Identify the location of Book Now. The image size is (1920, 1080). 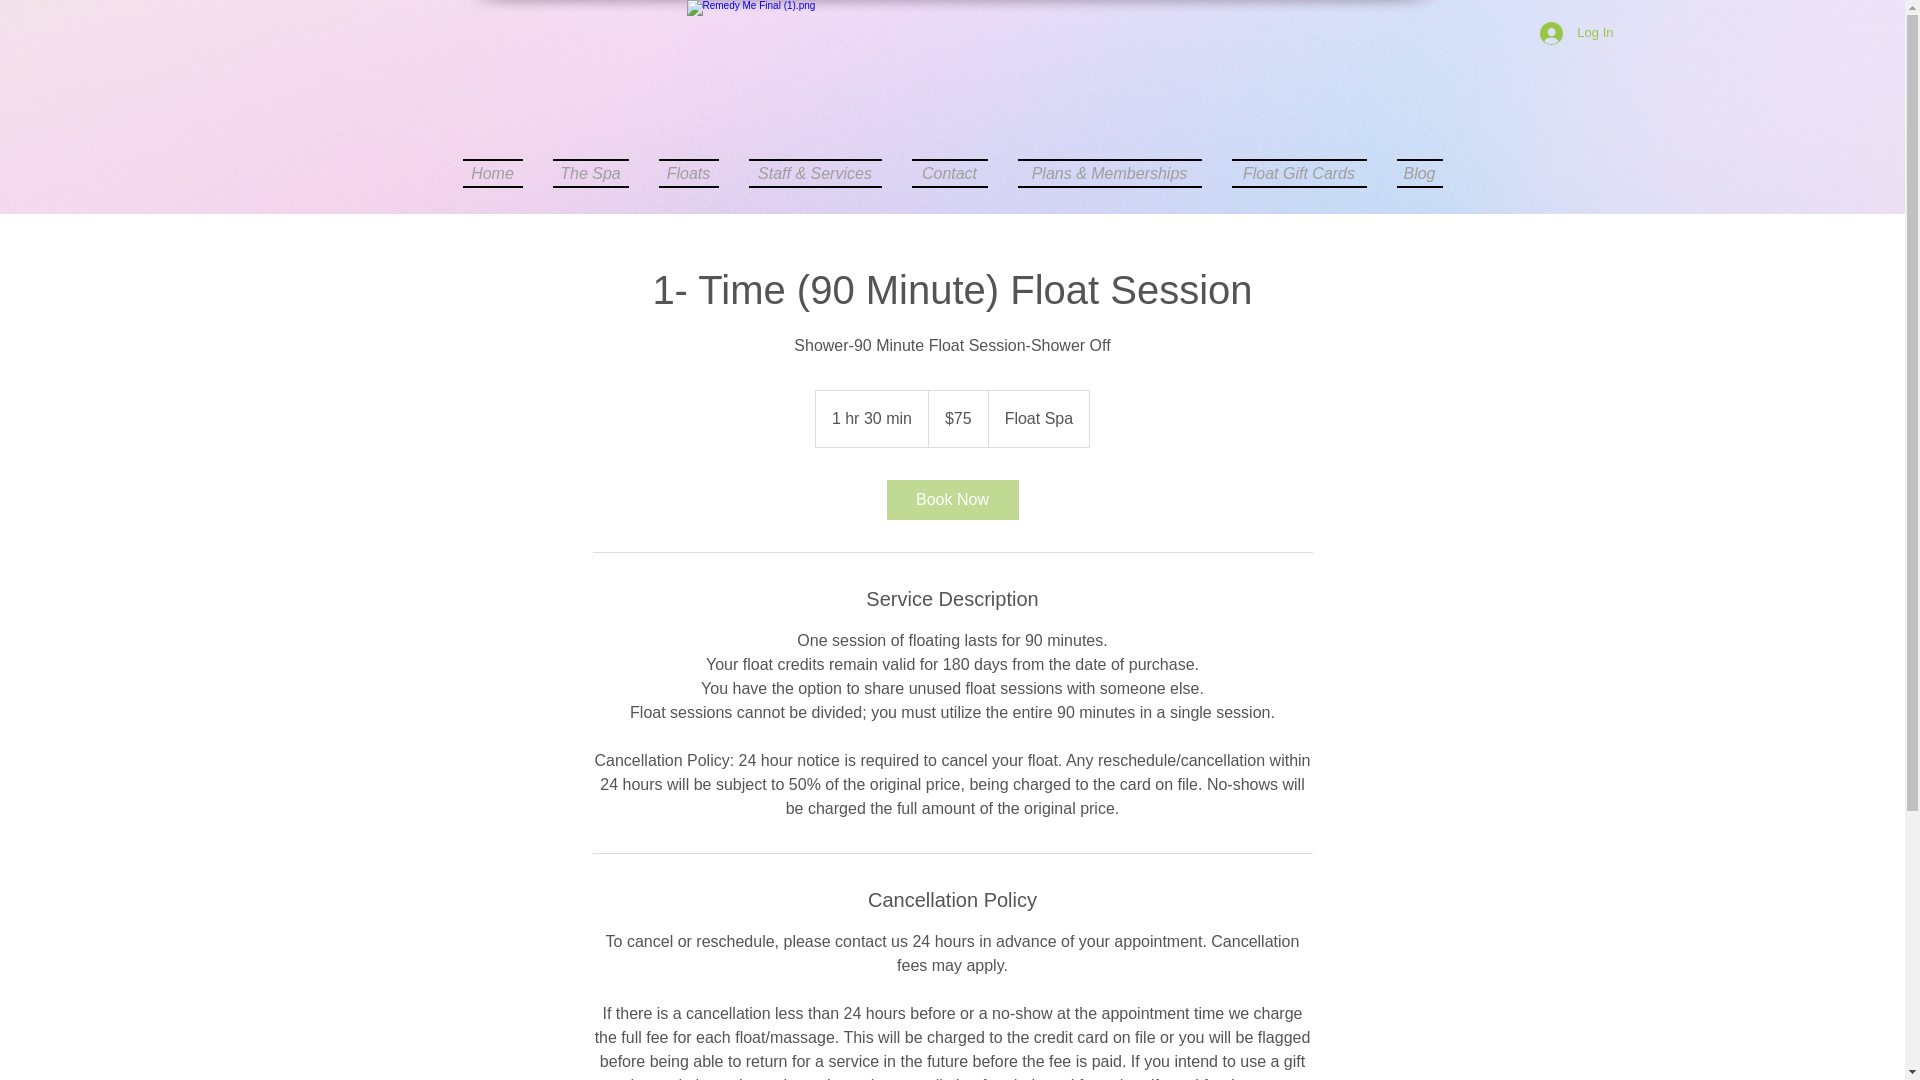
(951, 499).